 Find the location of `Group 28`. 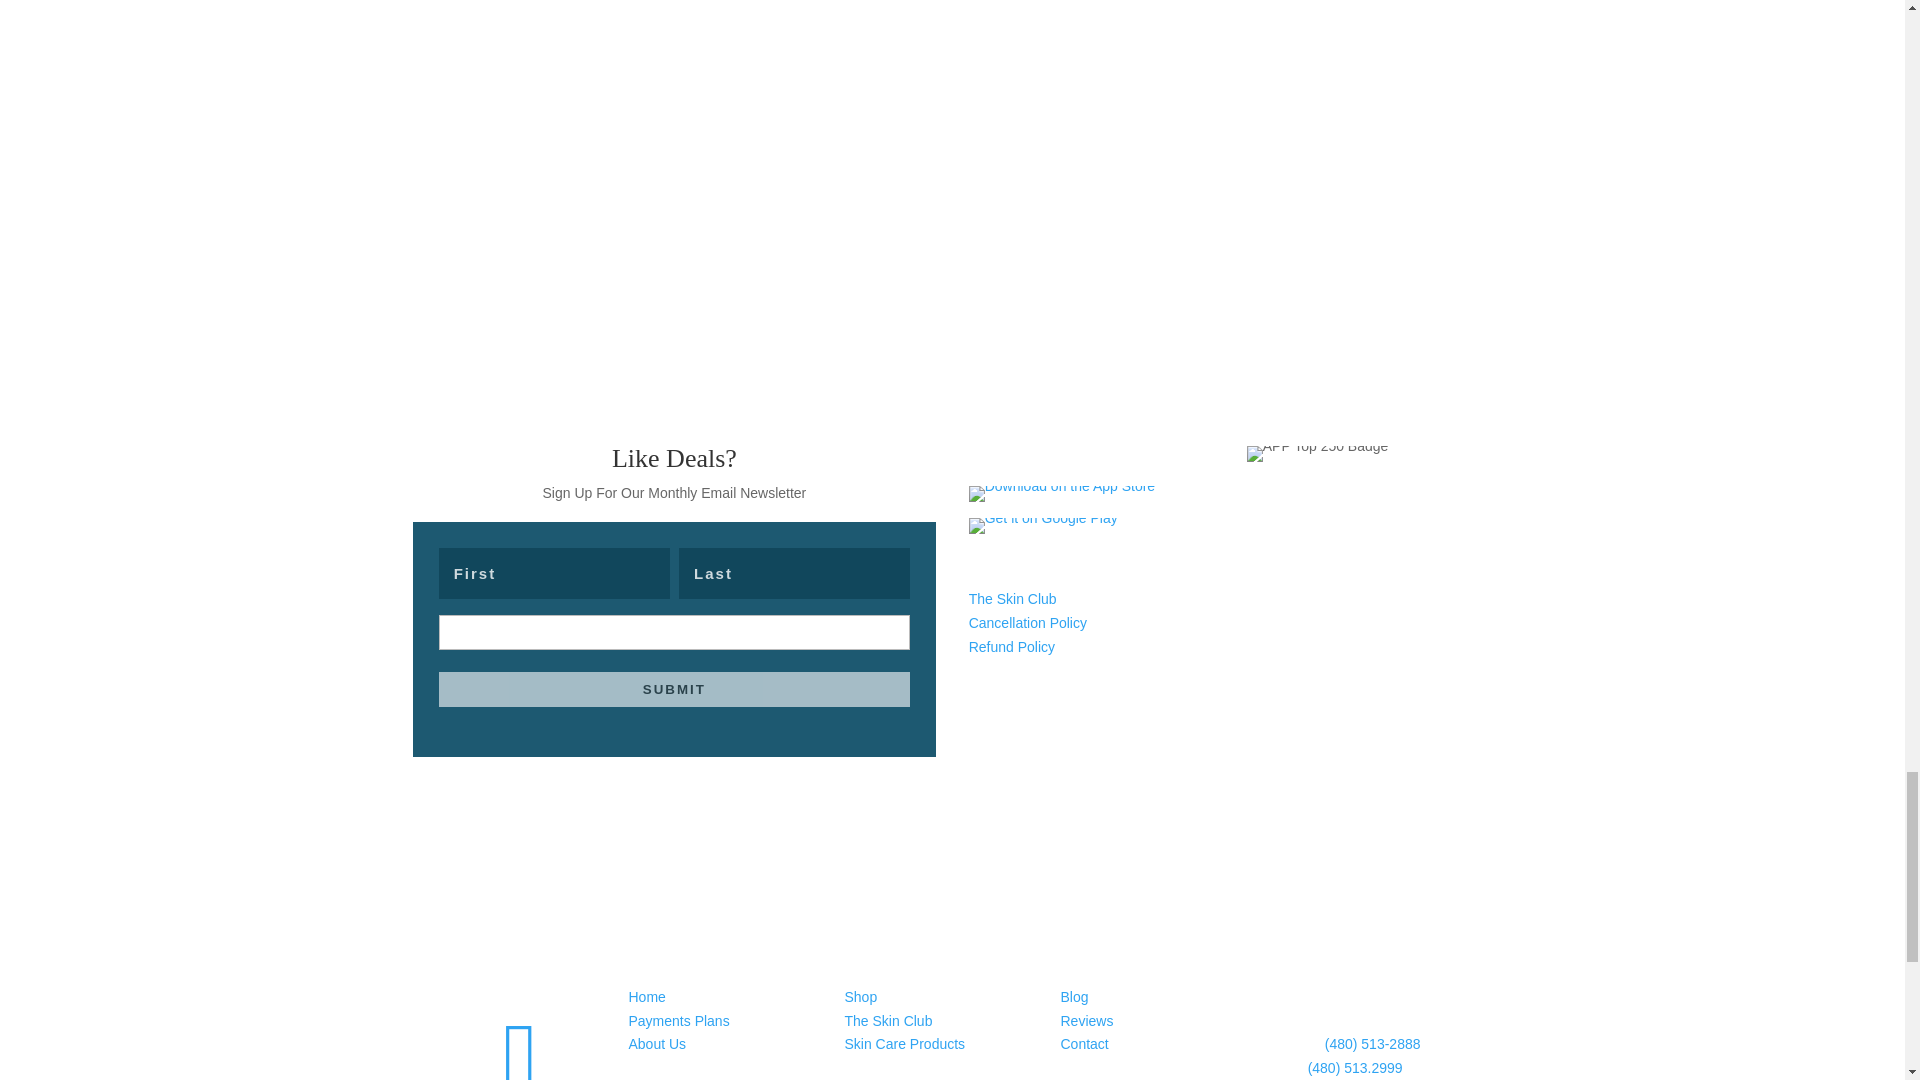

Group 28 is located at coordinates (1117, 108).